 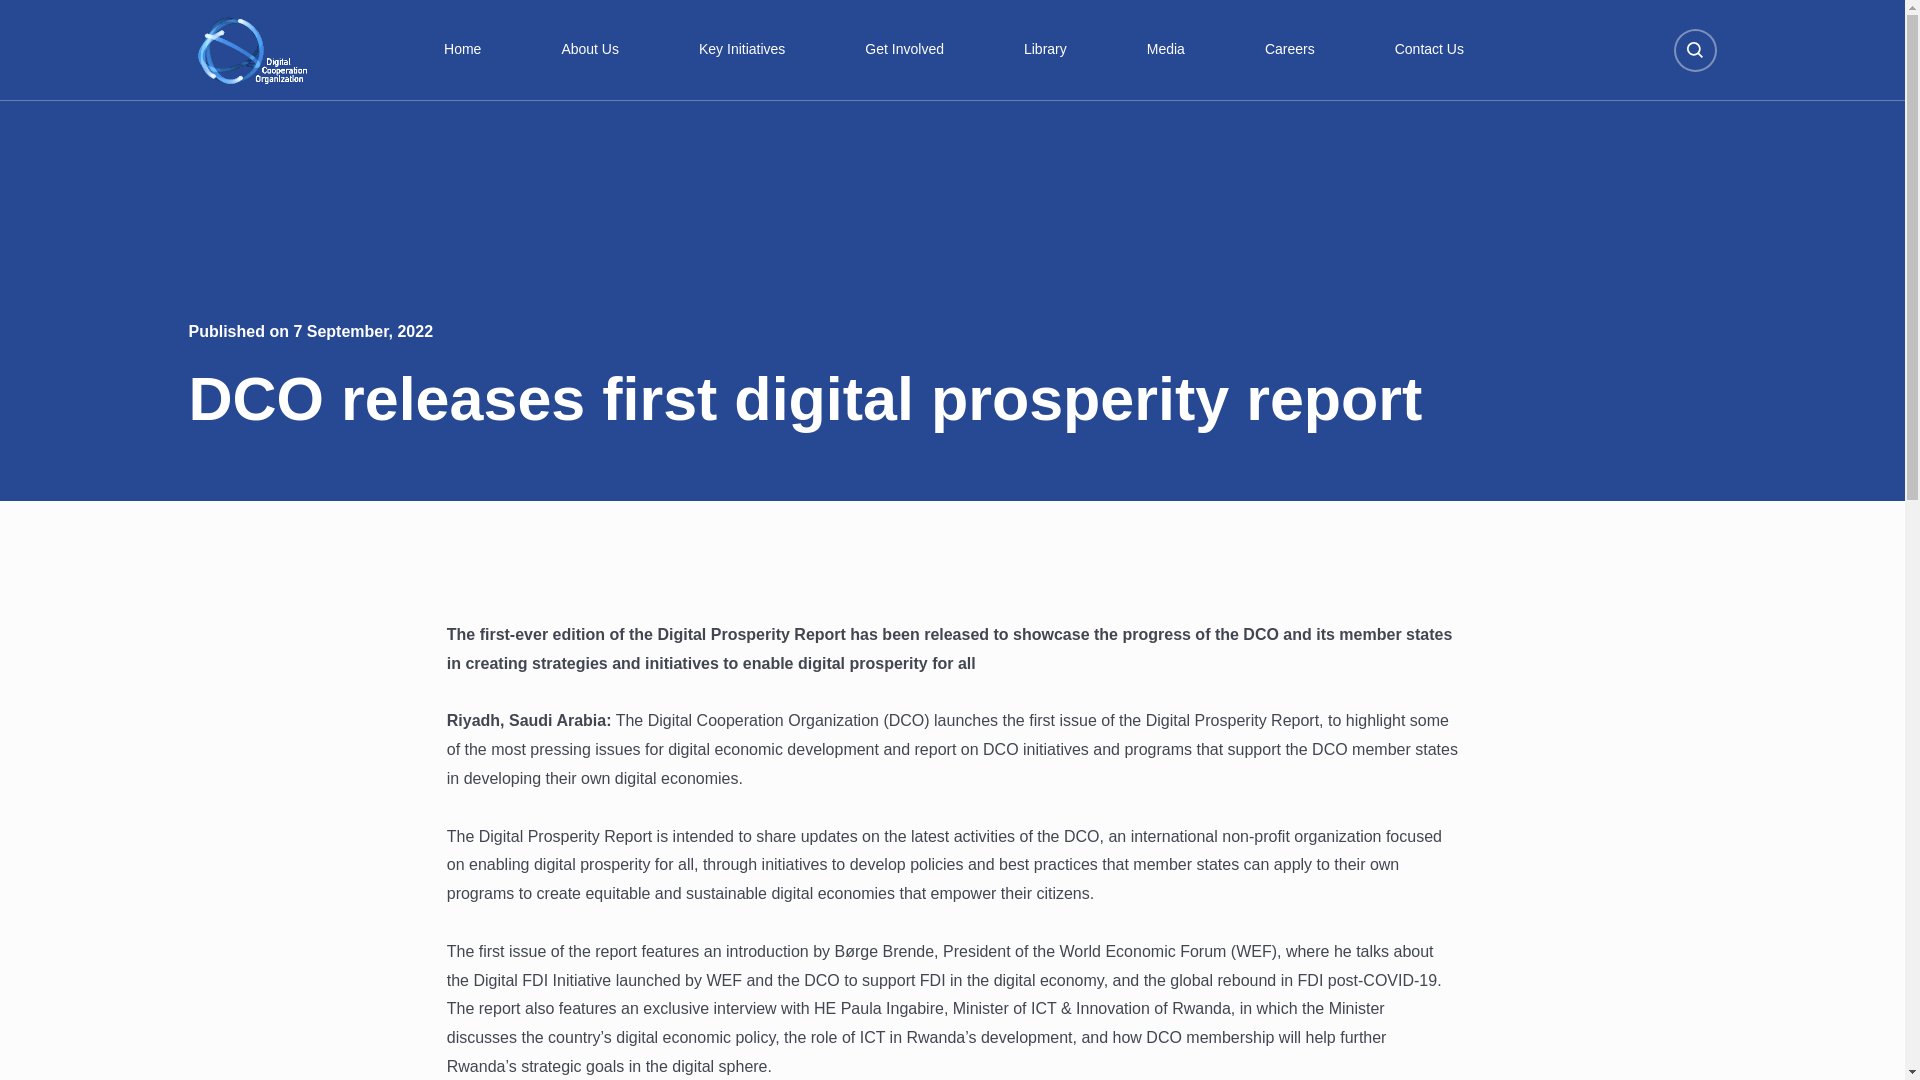 What do you see at coordinates (462, 50) in the screenshot?
I see `Home` at bounding box center [462, 50].